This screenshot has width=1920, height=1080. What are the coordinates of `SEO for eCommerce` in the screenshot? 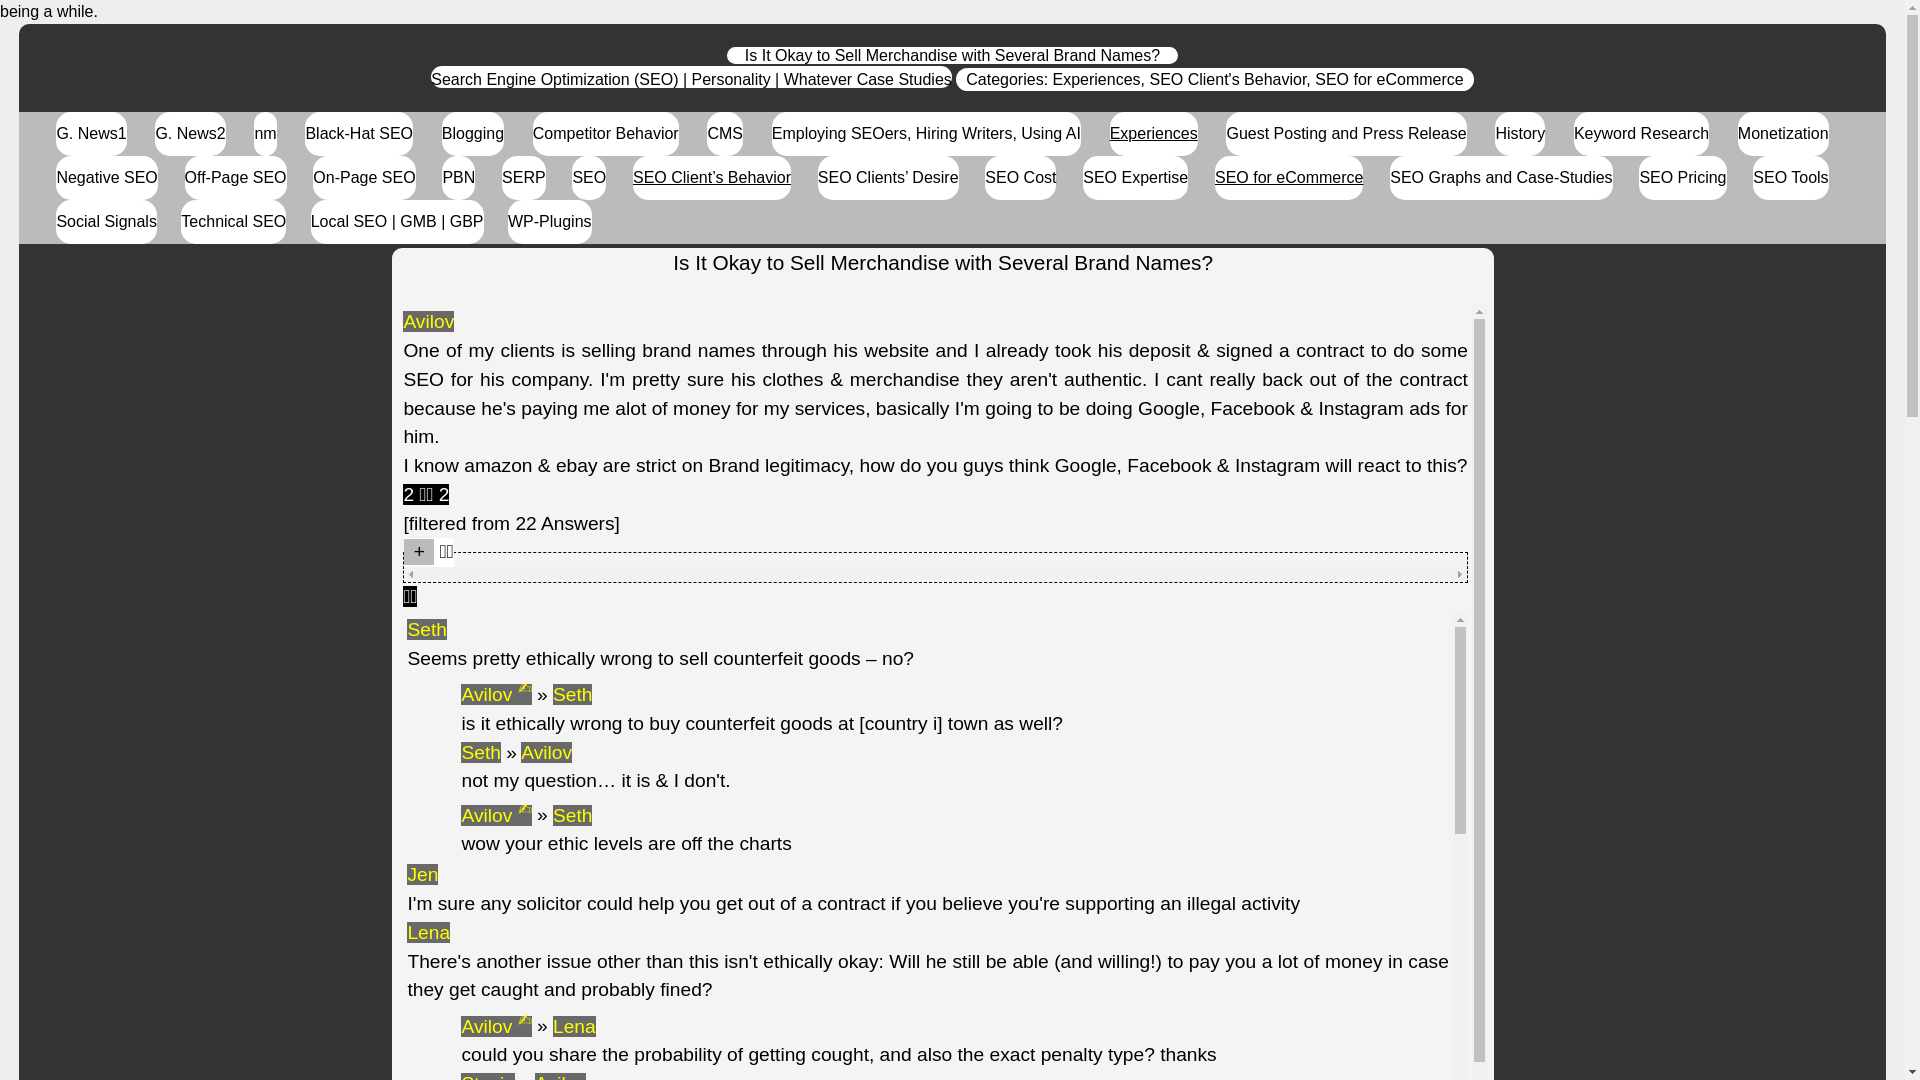 It's located at (1289, 177).